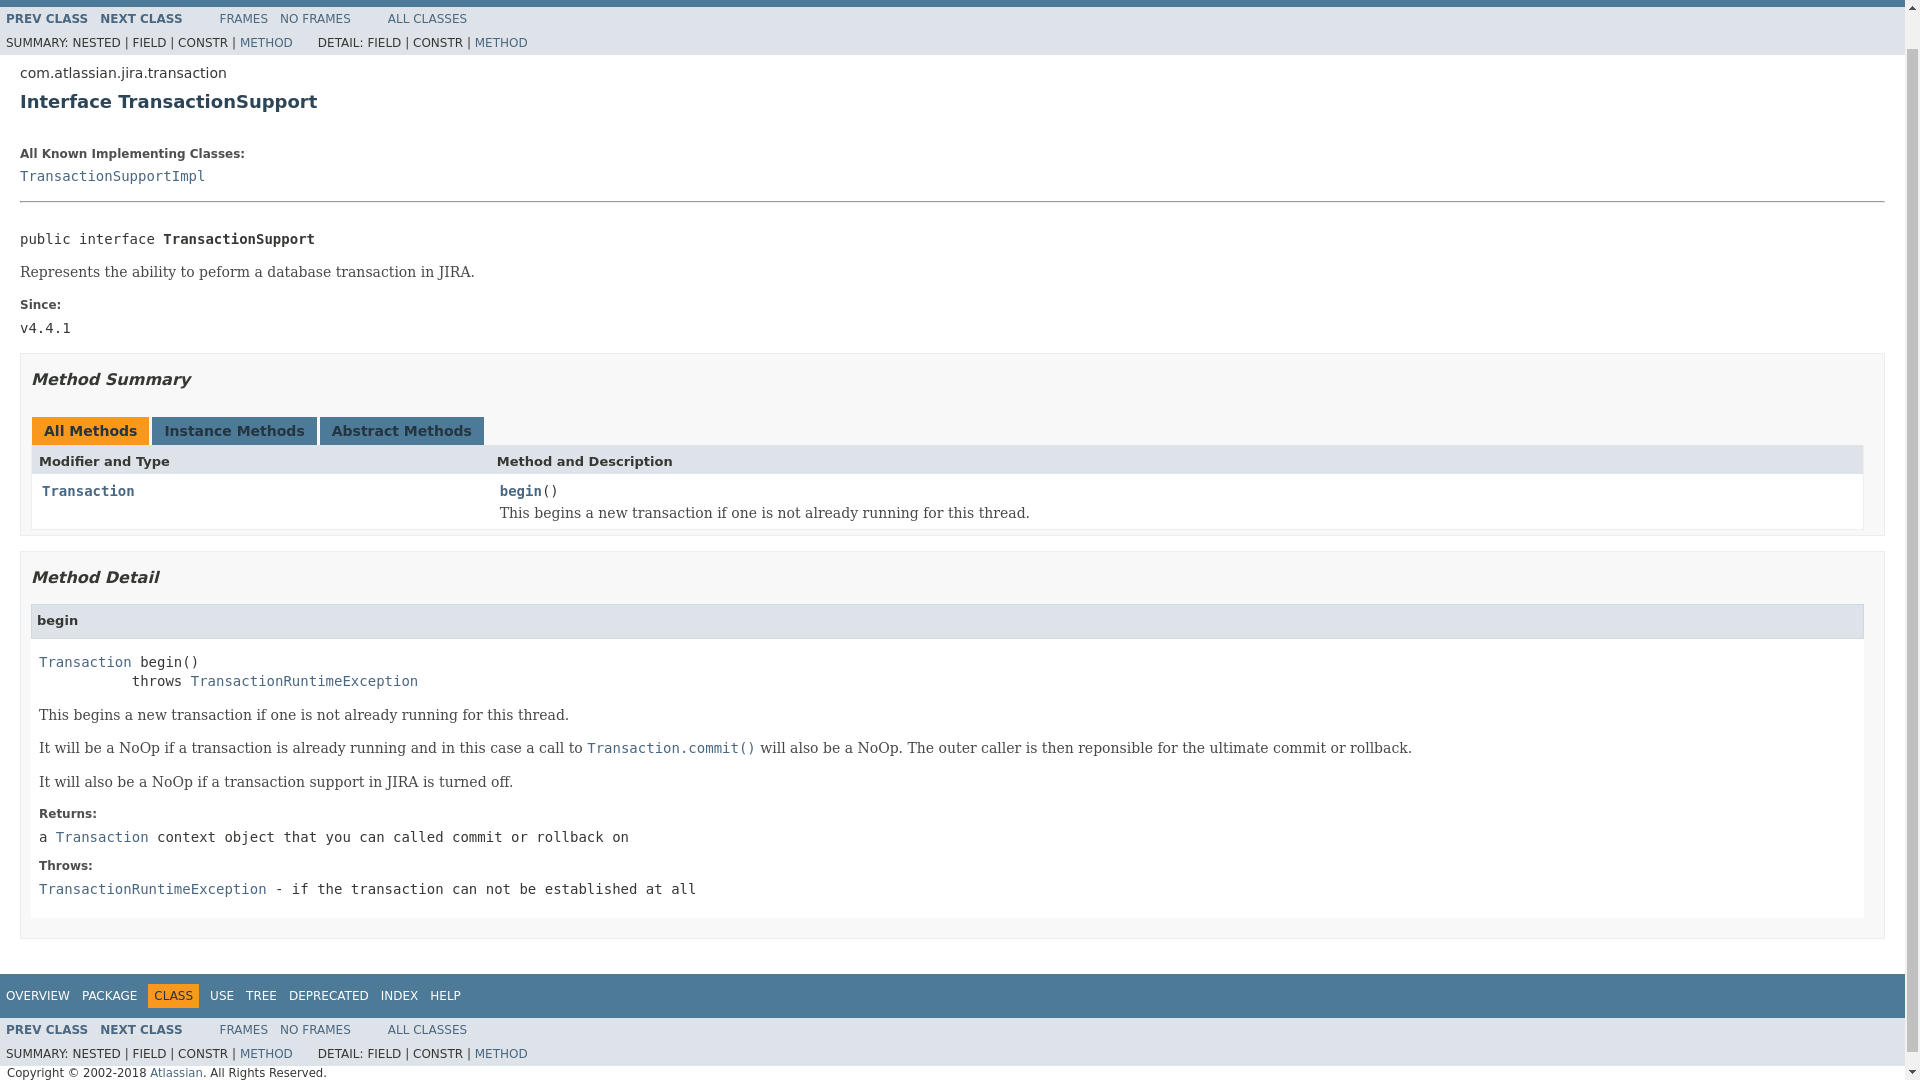 Image resolution: width=1920 pixels, height=1080 pixels. Describe the element at coordinates (520, 492) in the screenshot. I see `begin` at that location.